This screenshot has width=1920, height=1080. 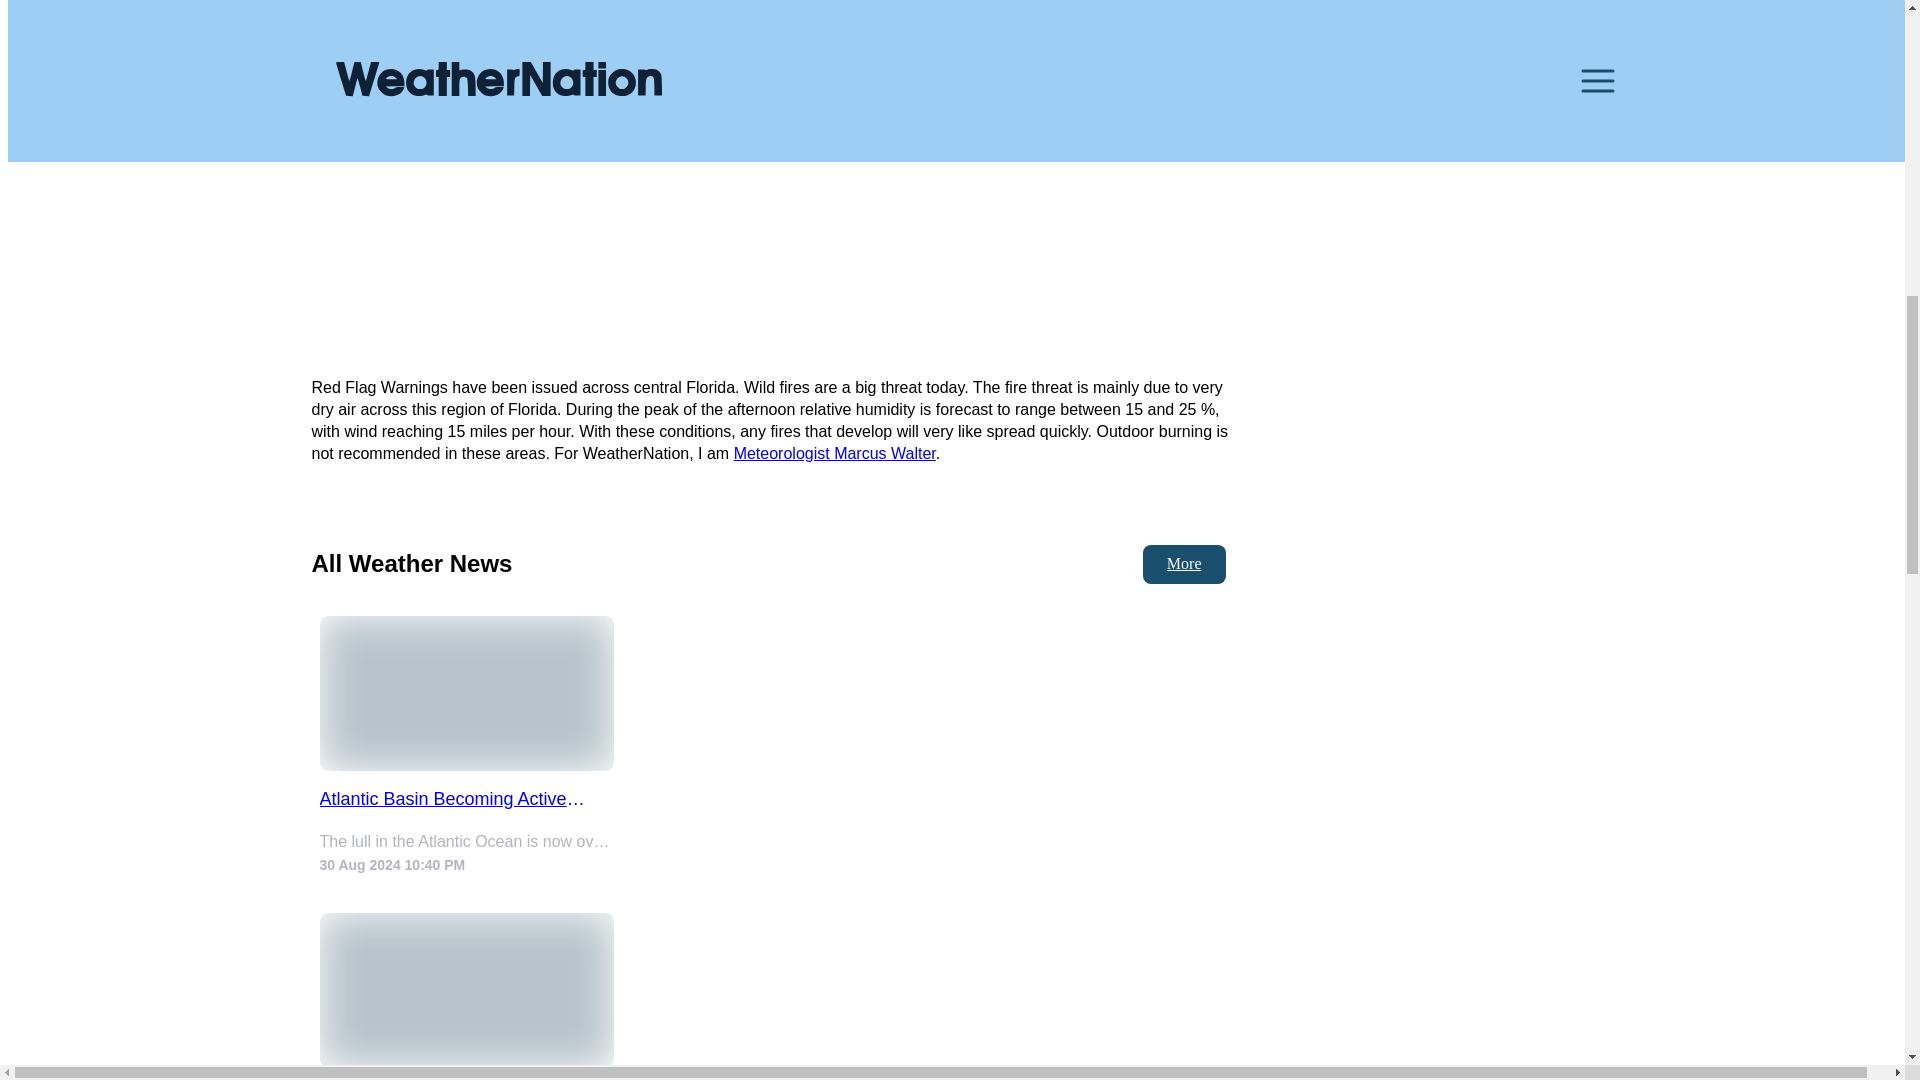 What do you see at coordinates (467, 800) in the screenshot?
I see `Atlantic Basin Becoming Active Again` at bounding box center [467, 800].